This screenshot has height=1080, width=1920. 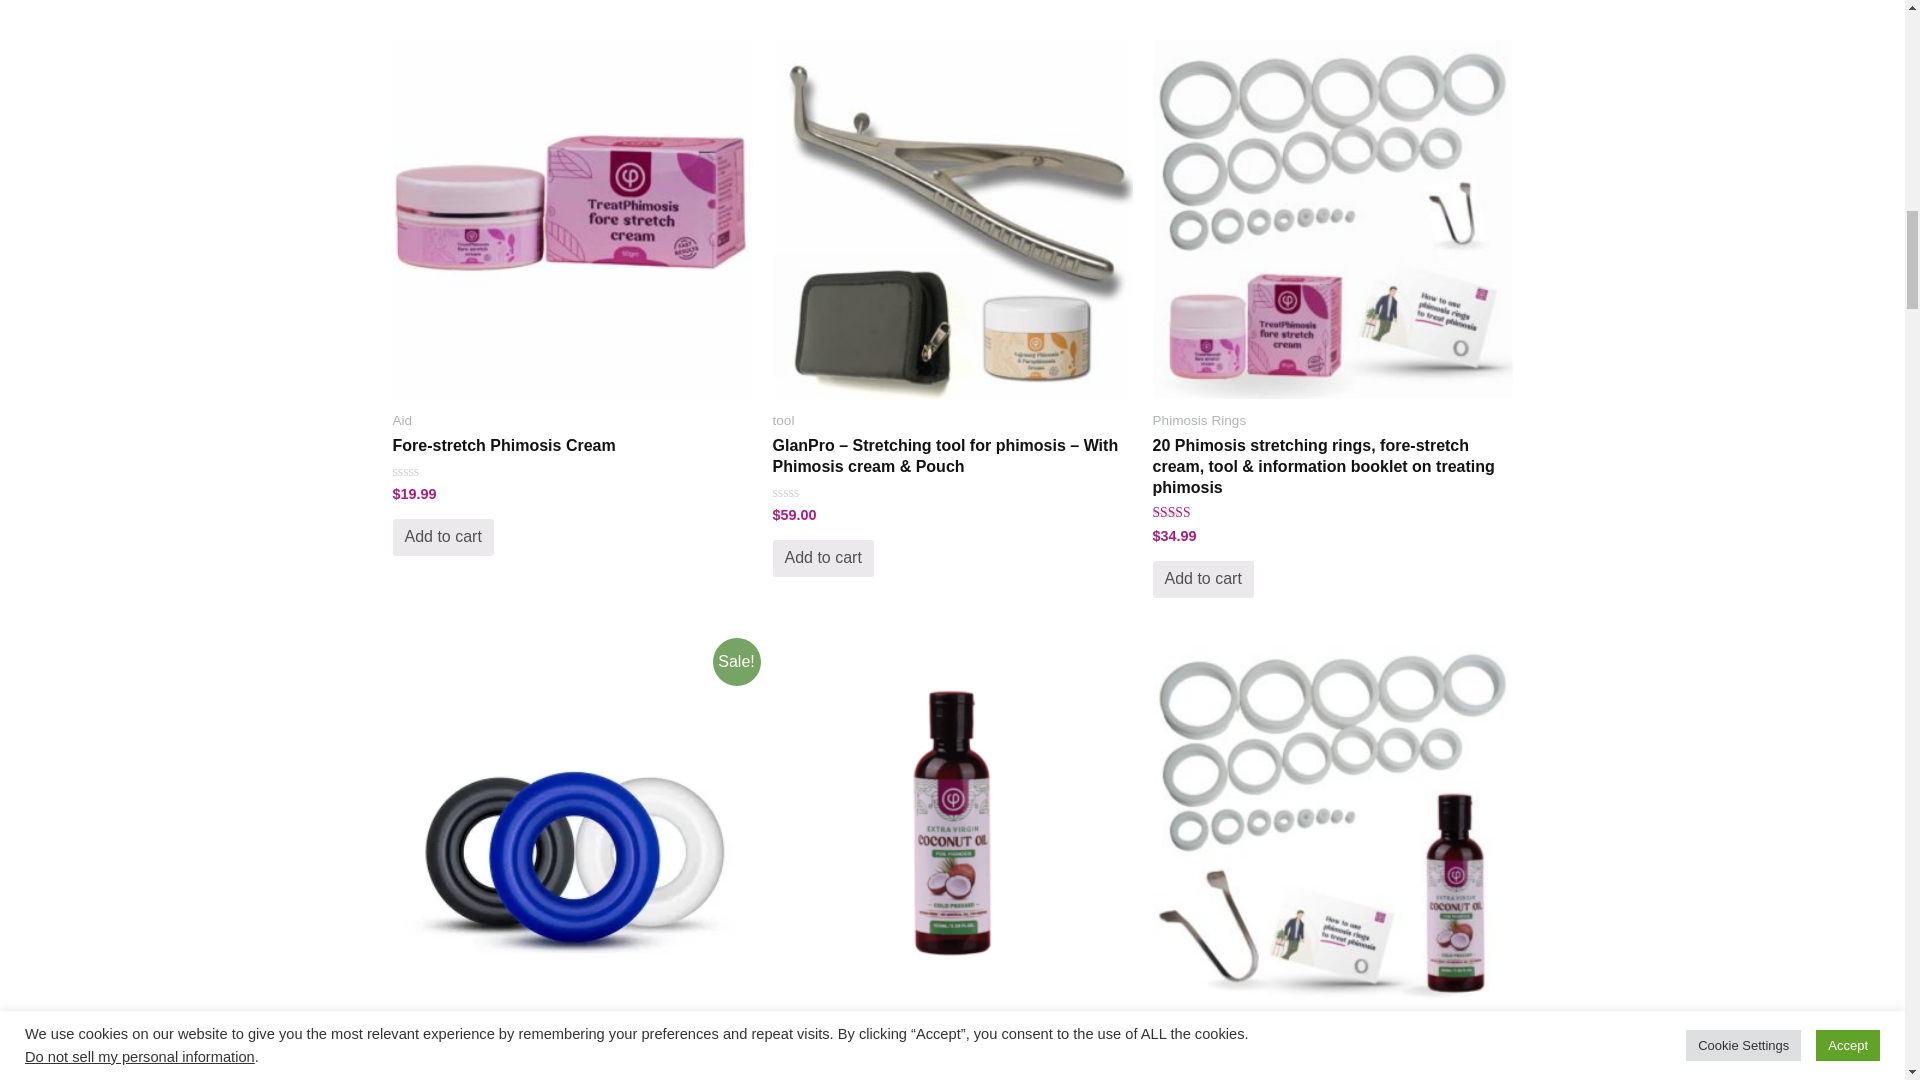 What do you see at coordinates (442, 538) in the screenshot?
I see `Add to cart` at bounding box center [442, 538].